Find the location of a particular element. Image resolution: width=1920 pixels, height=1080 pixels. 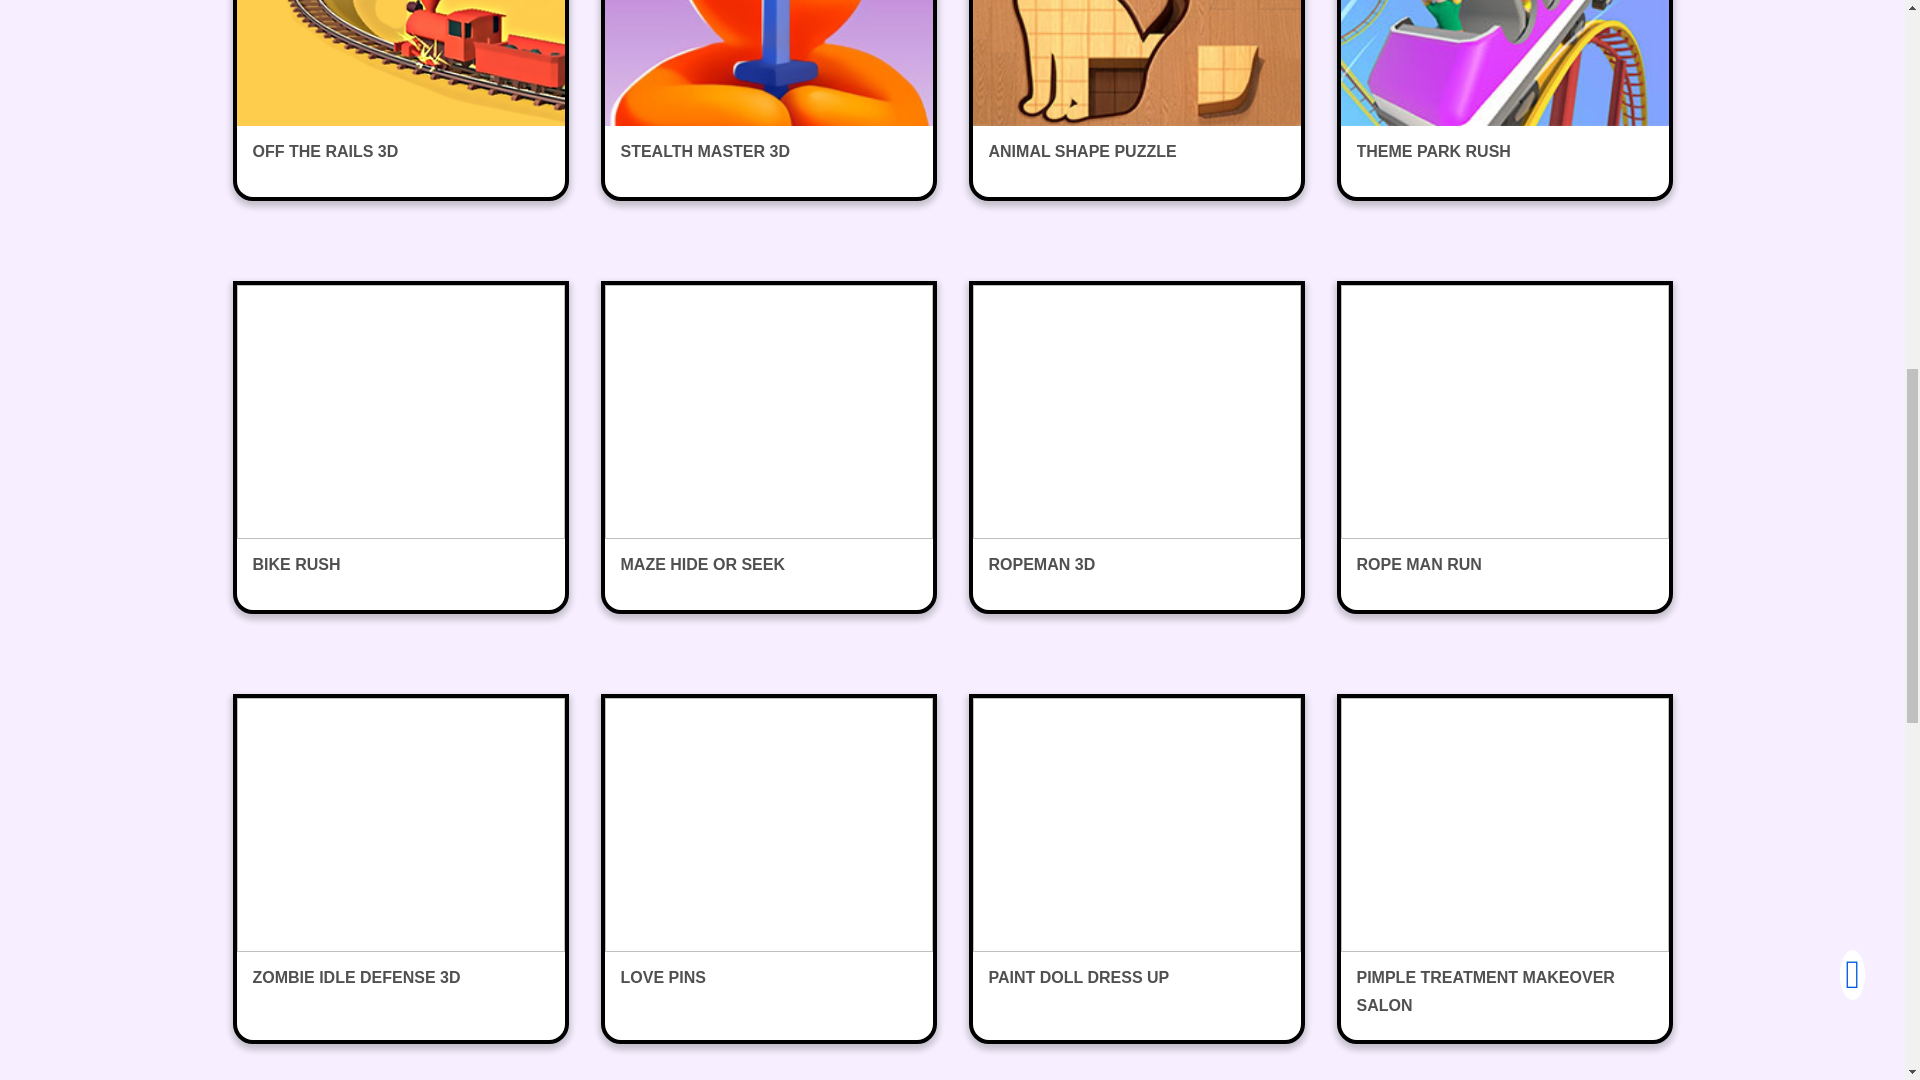

THEME PARK RUSH is located at coordinates (1504, 98).